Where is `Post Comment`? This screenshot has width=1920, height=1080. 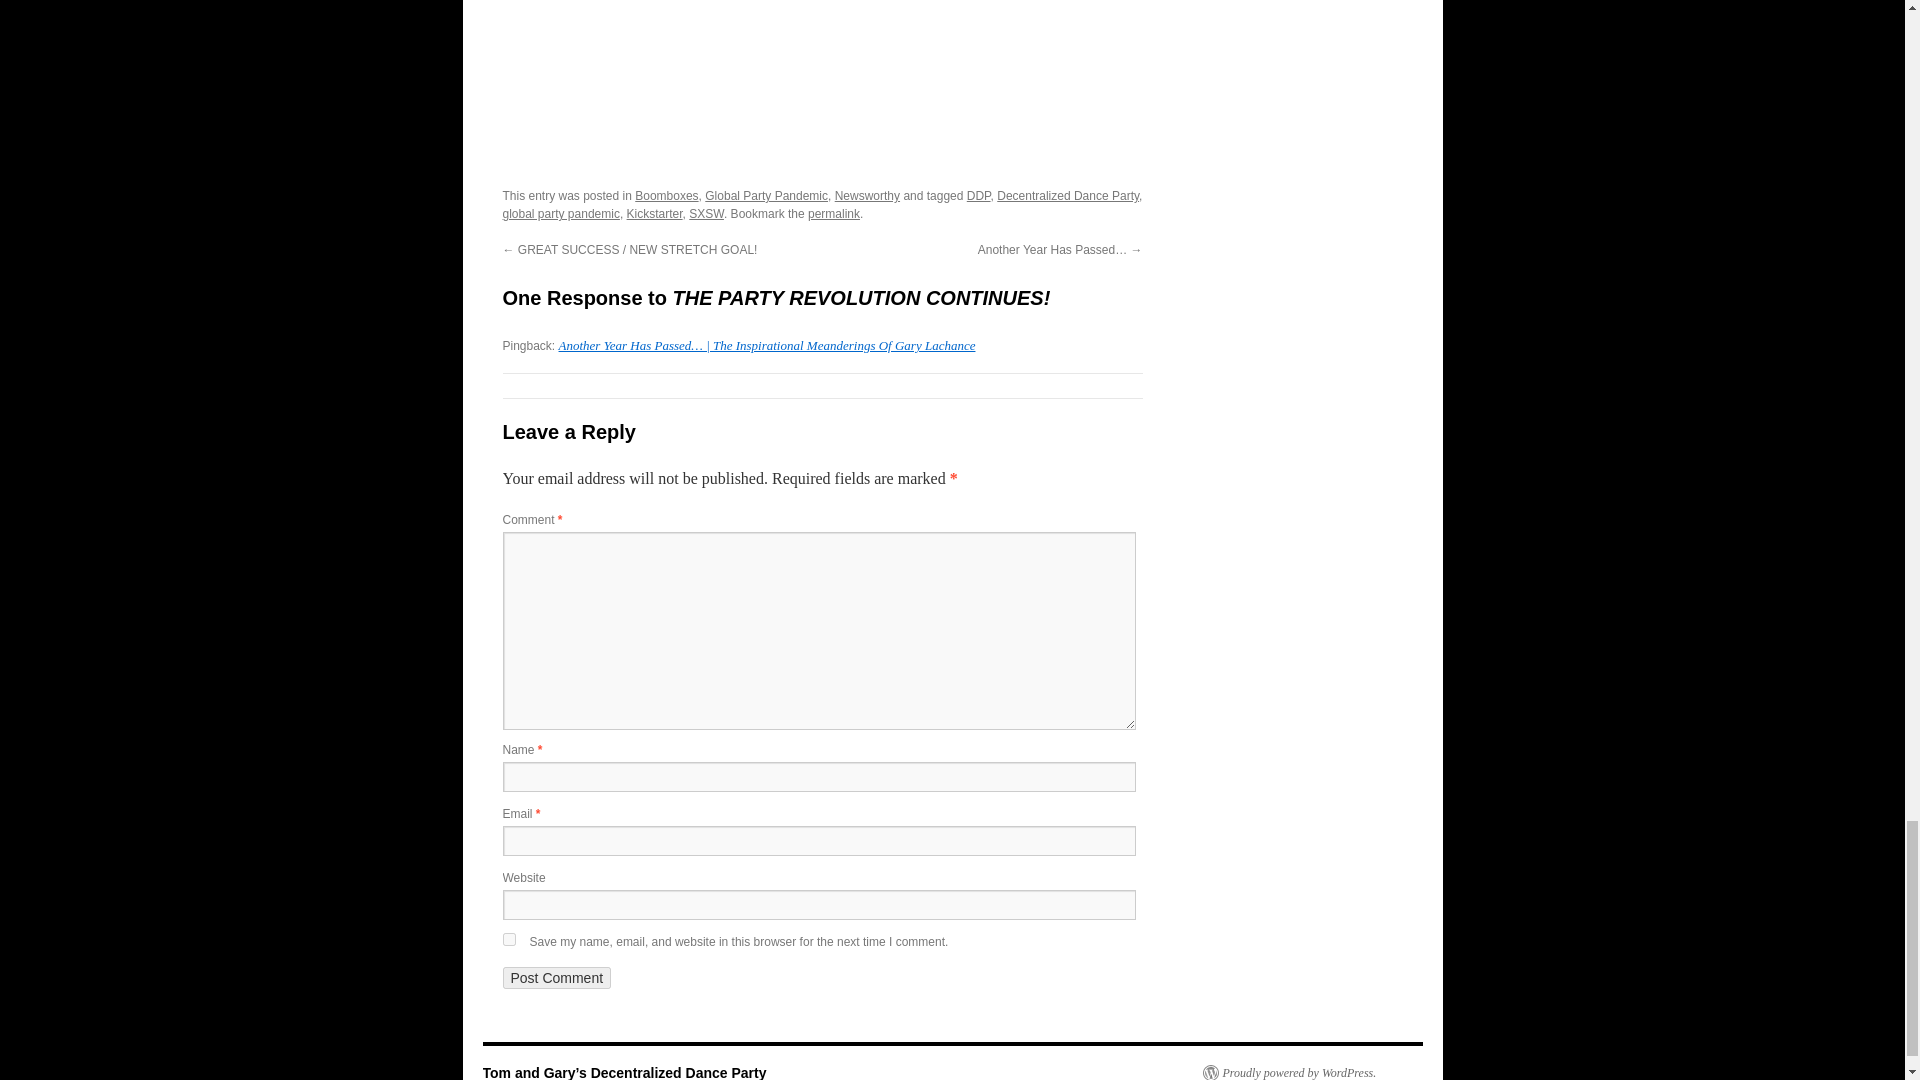
Post Comment is located at coordinates (556, 978).